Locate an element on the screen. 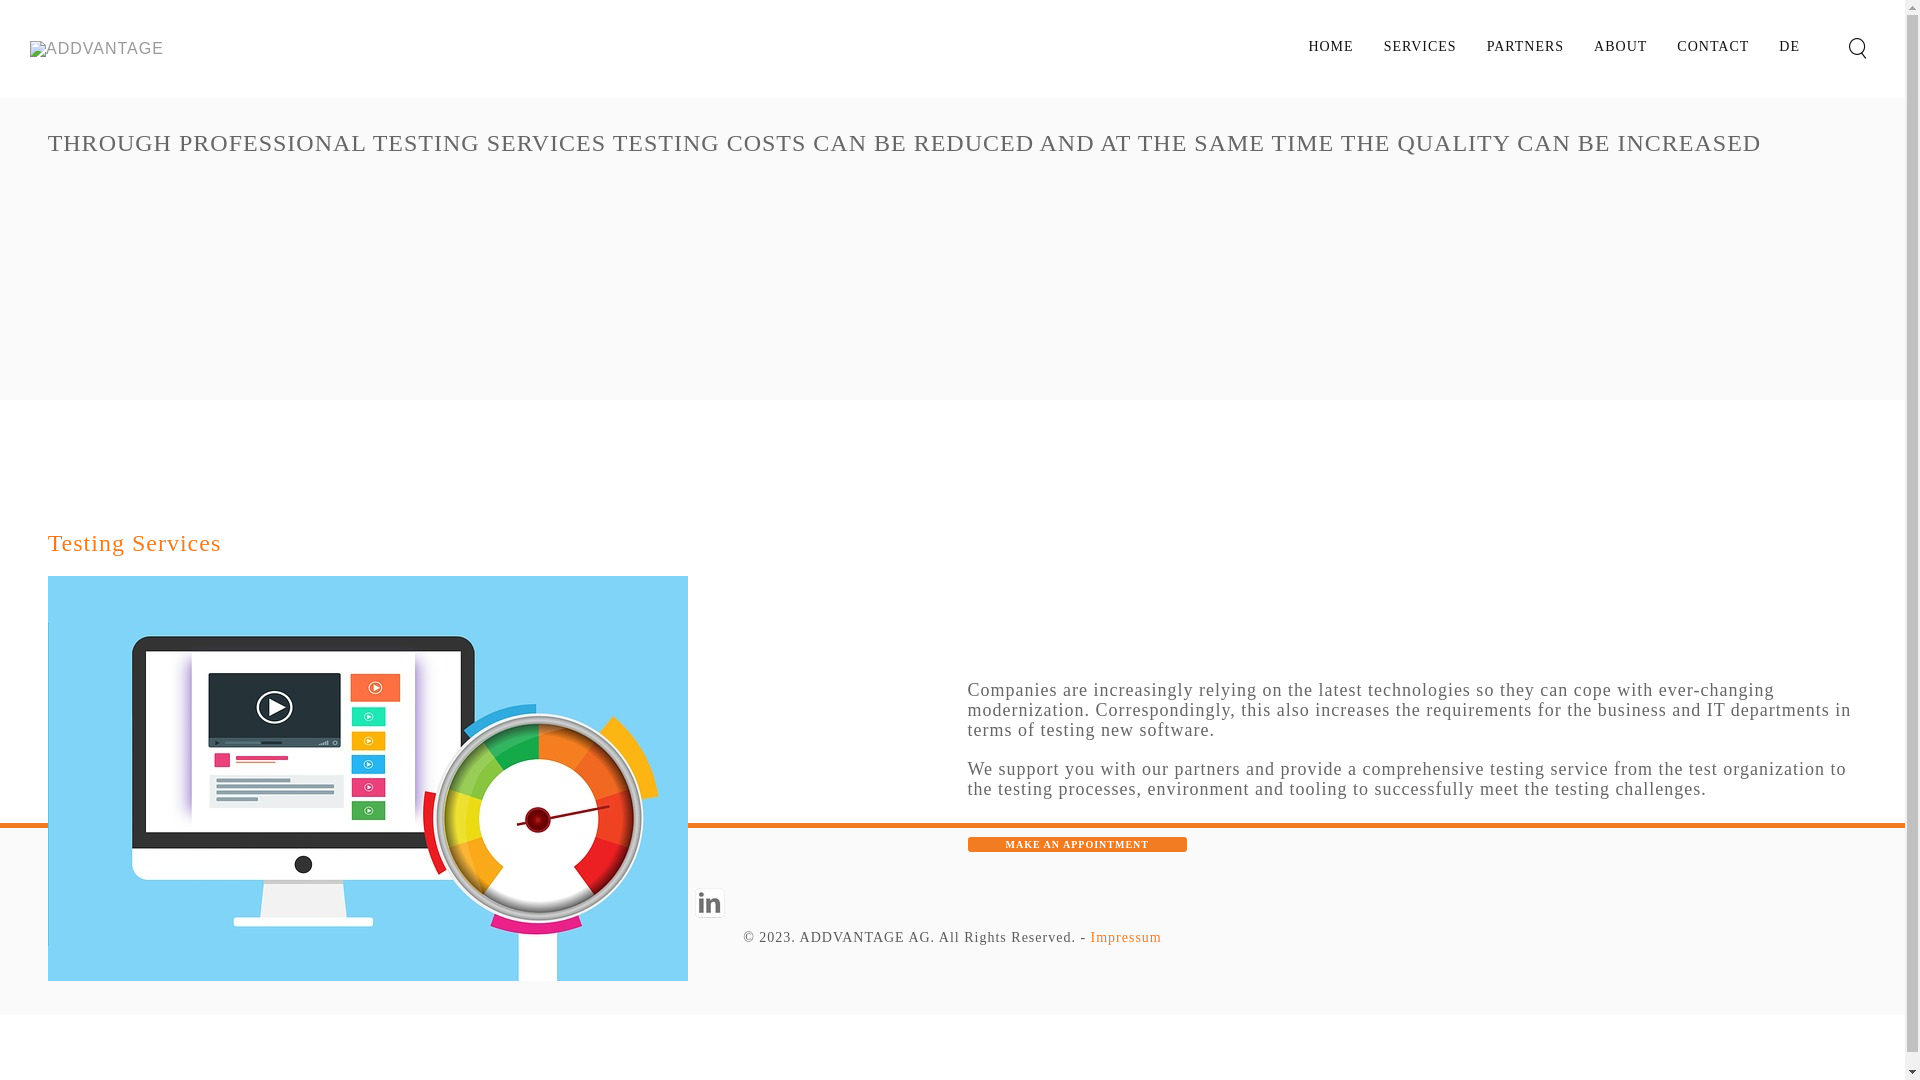 This screenshot has width=1920, height=1080. CONTACT is located at coordinates (1713, 48).